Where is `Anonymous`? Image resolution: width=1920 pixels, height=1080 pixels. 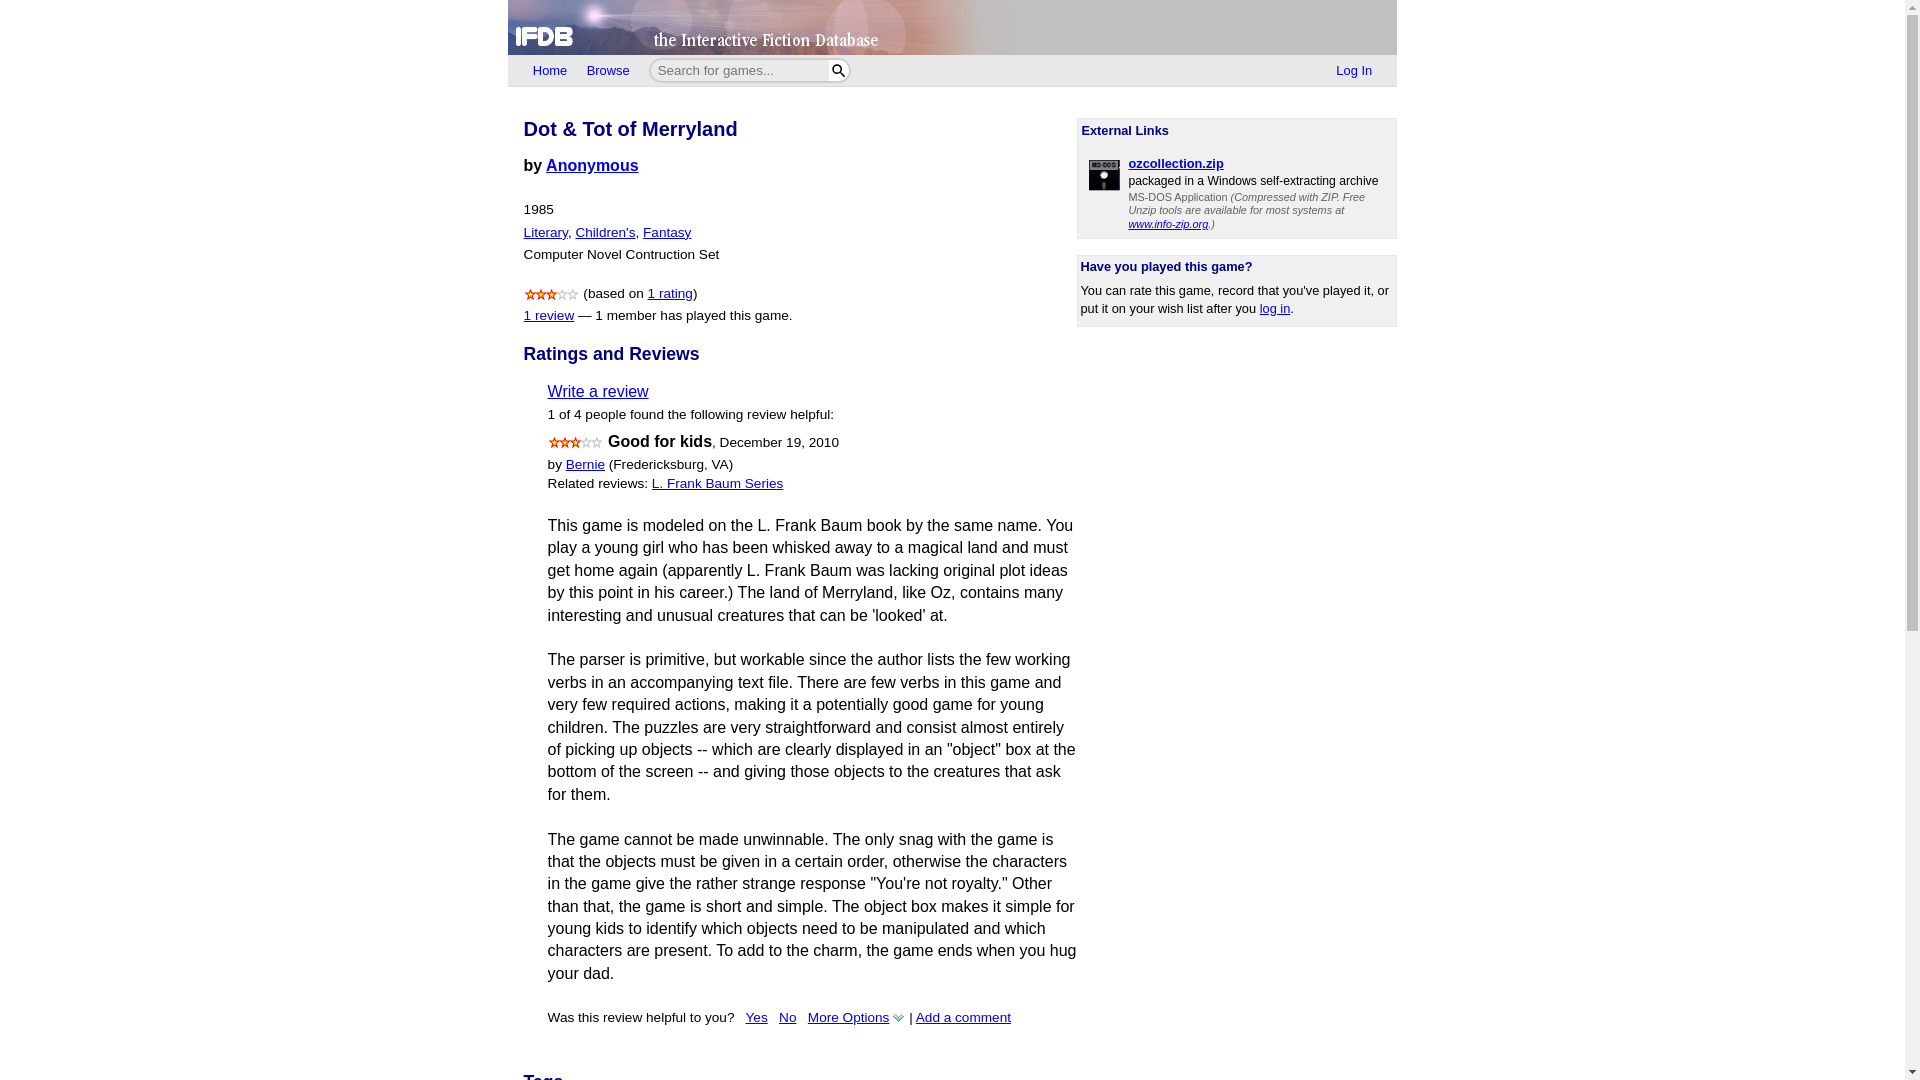 Anonymous is located at coordinates (591, 164).